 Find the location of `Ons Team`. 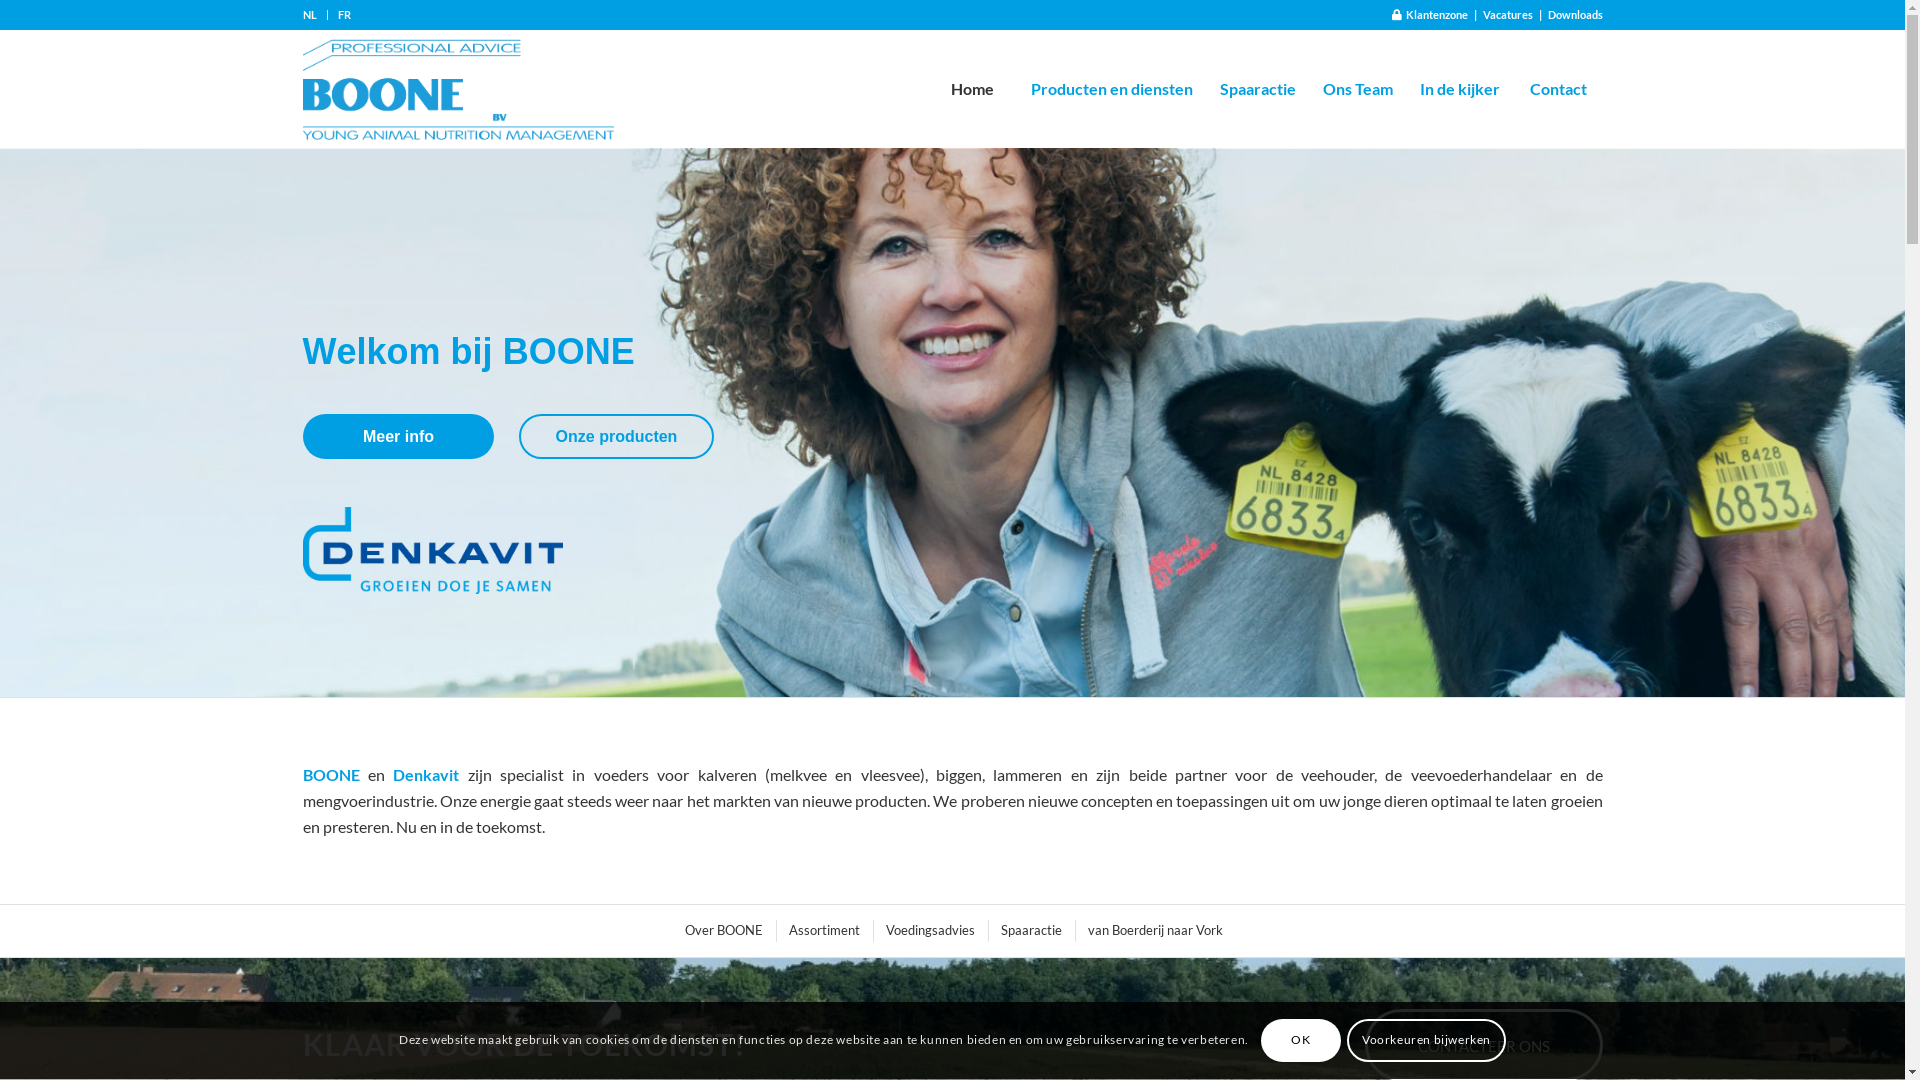

Ons Team is located at coordinates (1356, 89).